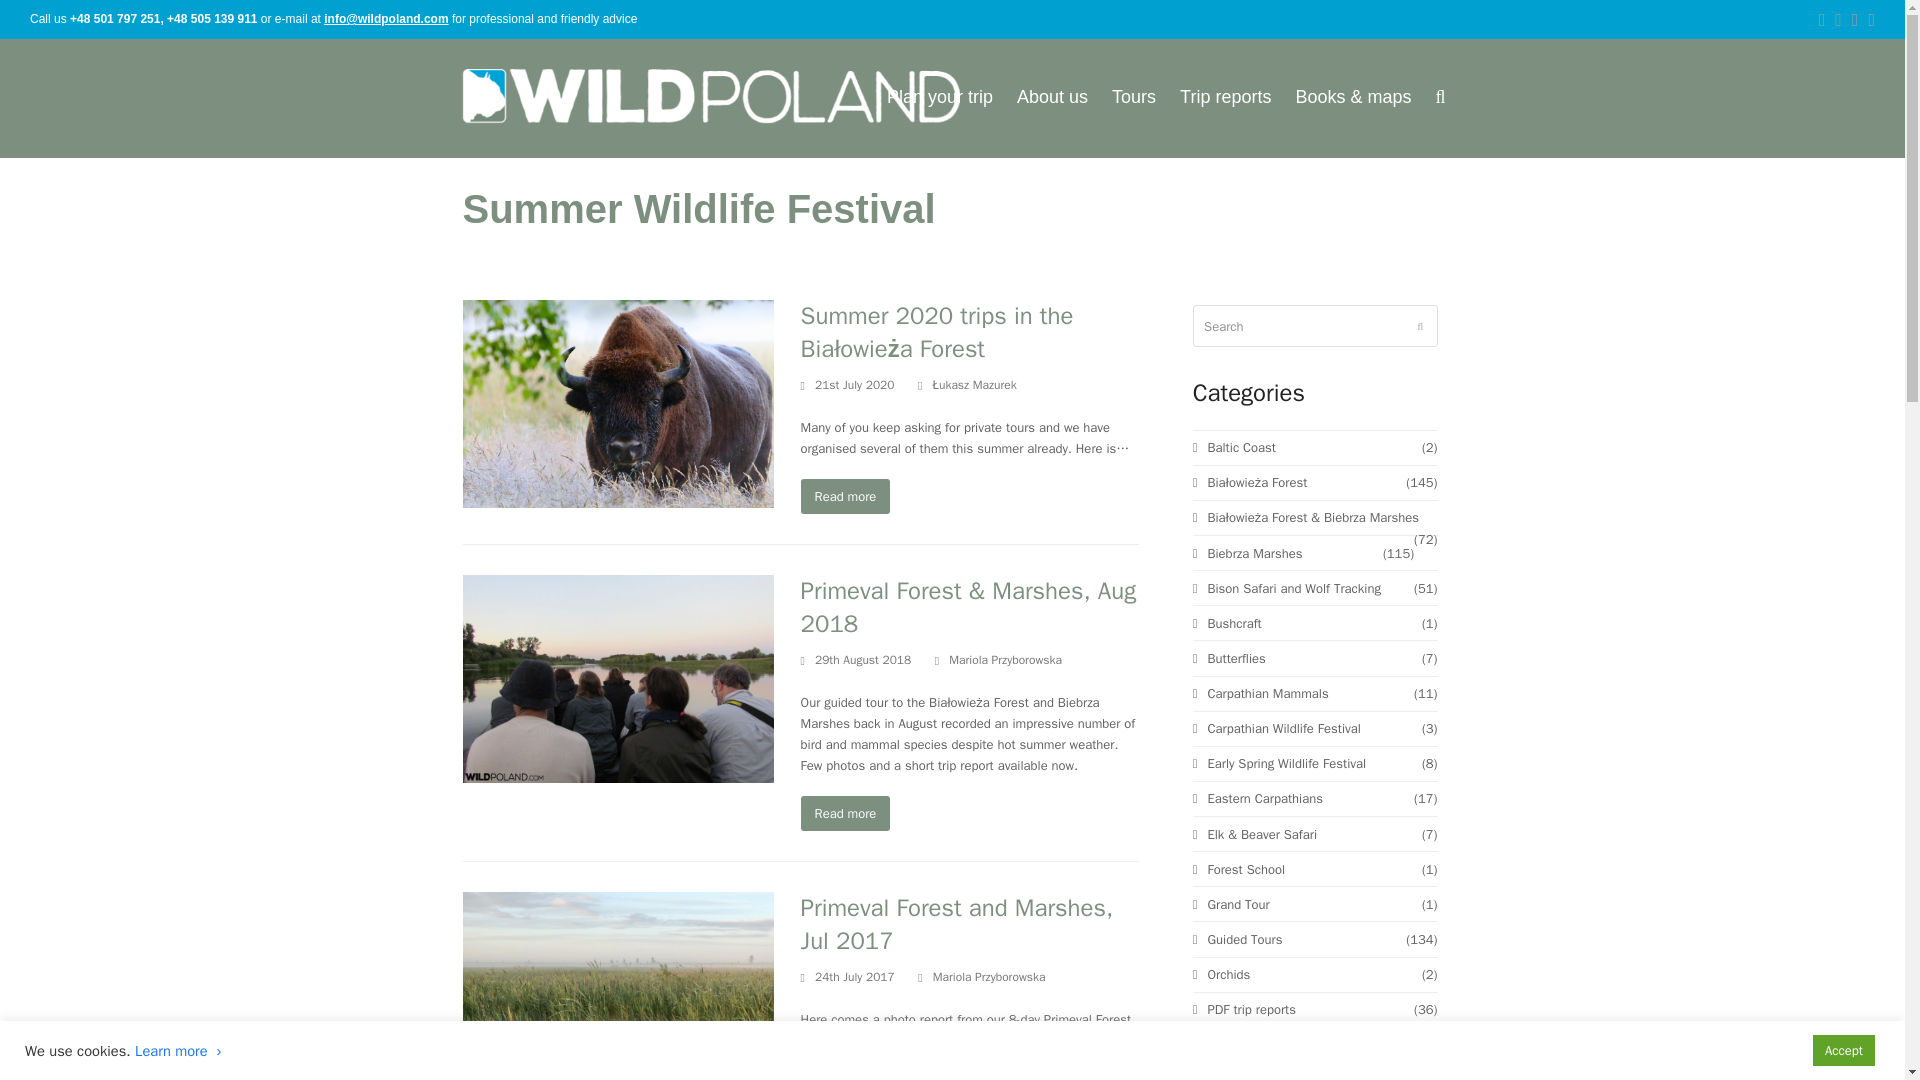 The width and height of the screenshot is (1920, 1080). I want to click on About us, so click(1052, 99).